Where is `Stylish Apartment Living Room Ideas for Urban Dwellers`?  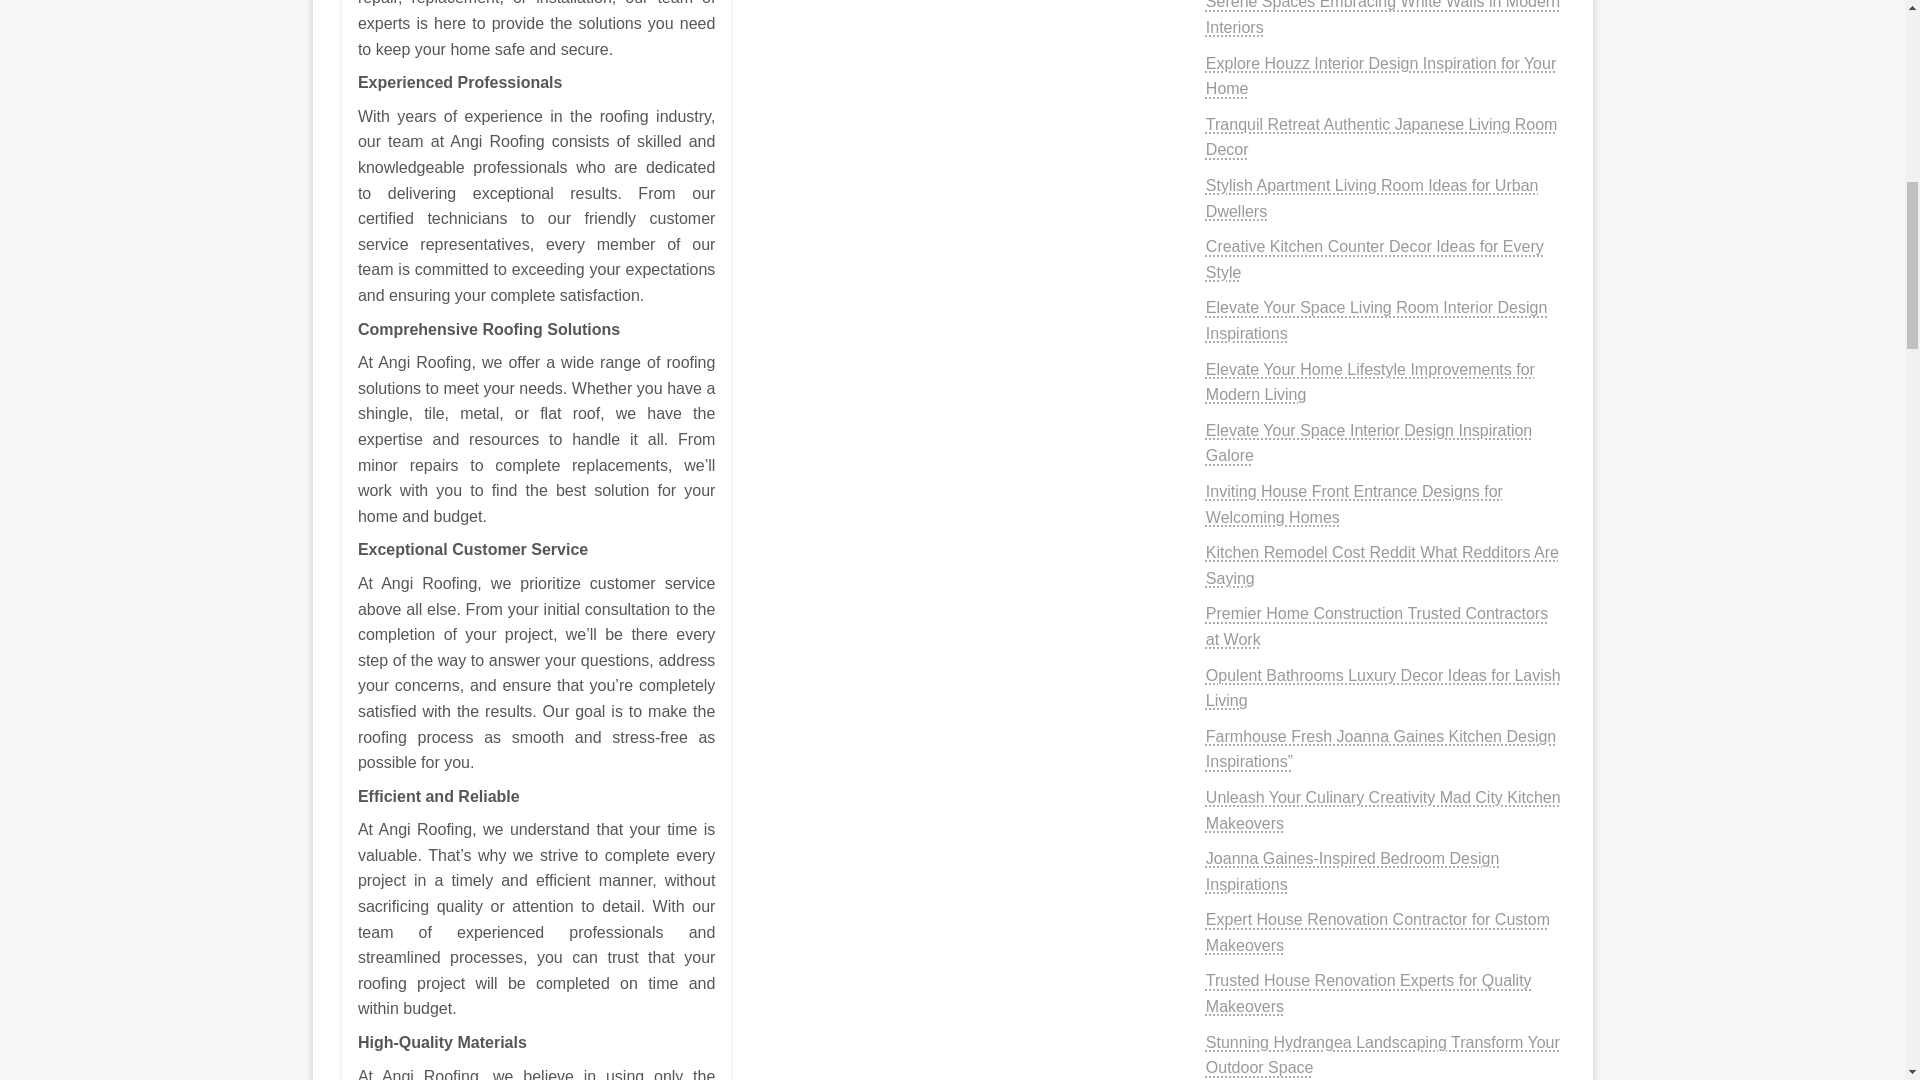
Stylish Apartment Living Room Ideas for Urban Dwellers is located at coordinates (1372, 198).